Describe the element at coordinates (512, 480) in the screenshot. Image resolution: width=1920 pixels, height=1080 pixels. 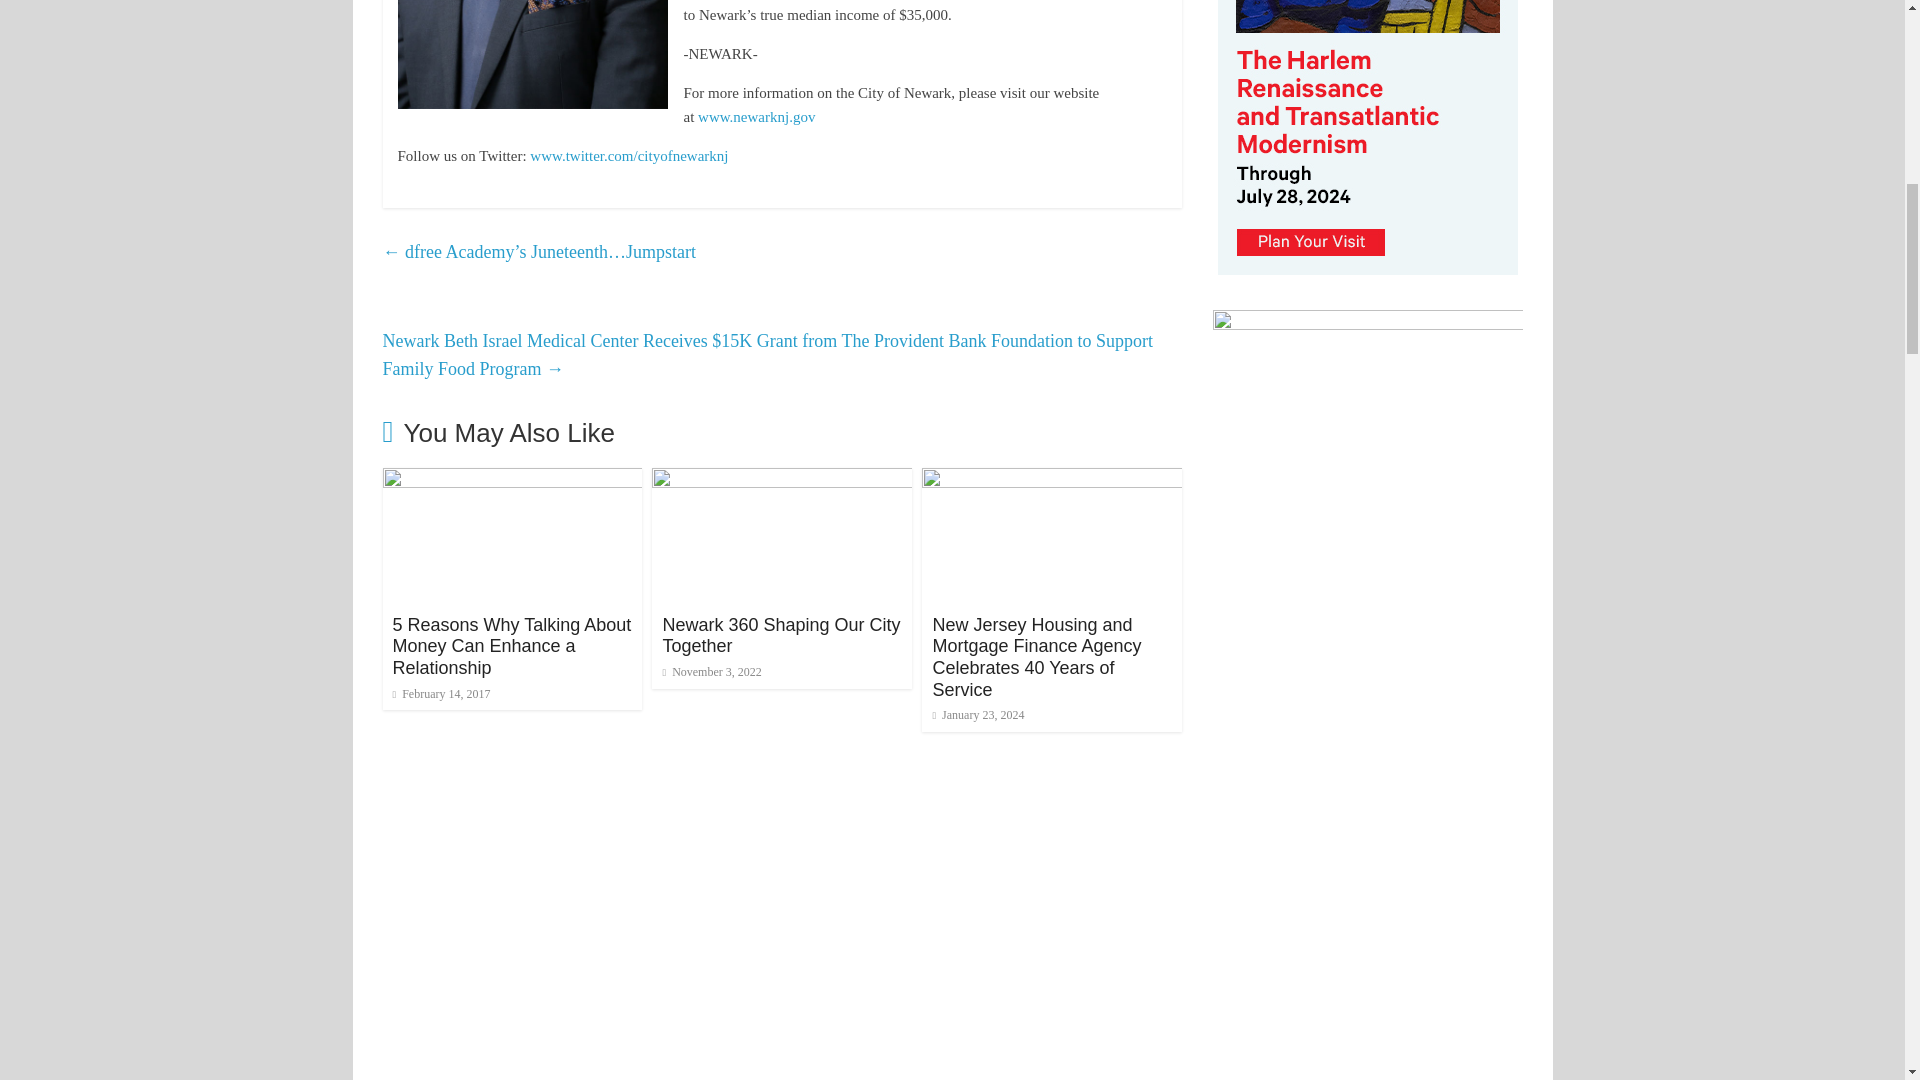
I see `5 Reasons Why Talking About Money Can Enhance a Relationship` at that location.